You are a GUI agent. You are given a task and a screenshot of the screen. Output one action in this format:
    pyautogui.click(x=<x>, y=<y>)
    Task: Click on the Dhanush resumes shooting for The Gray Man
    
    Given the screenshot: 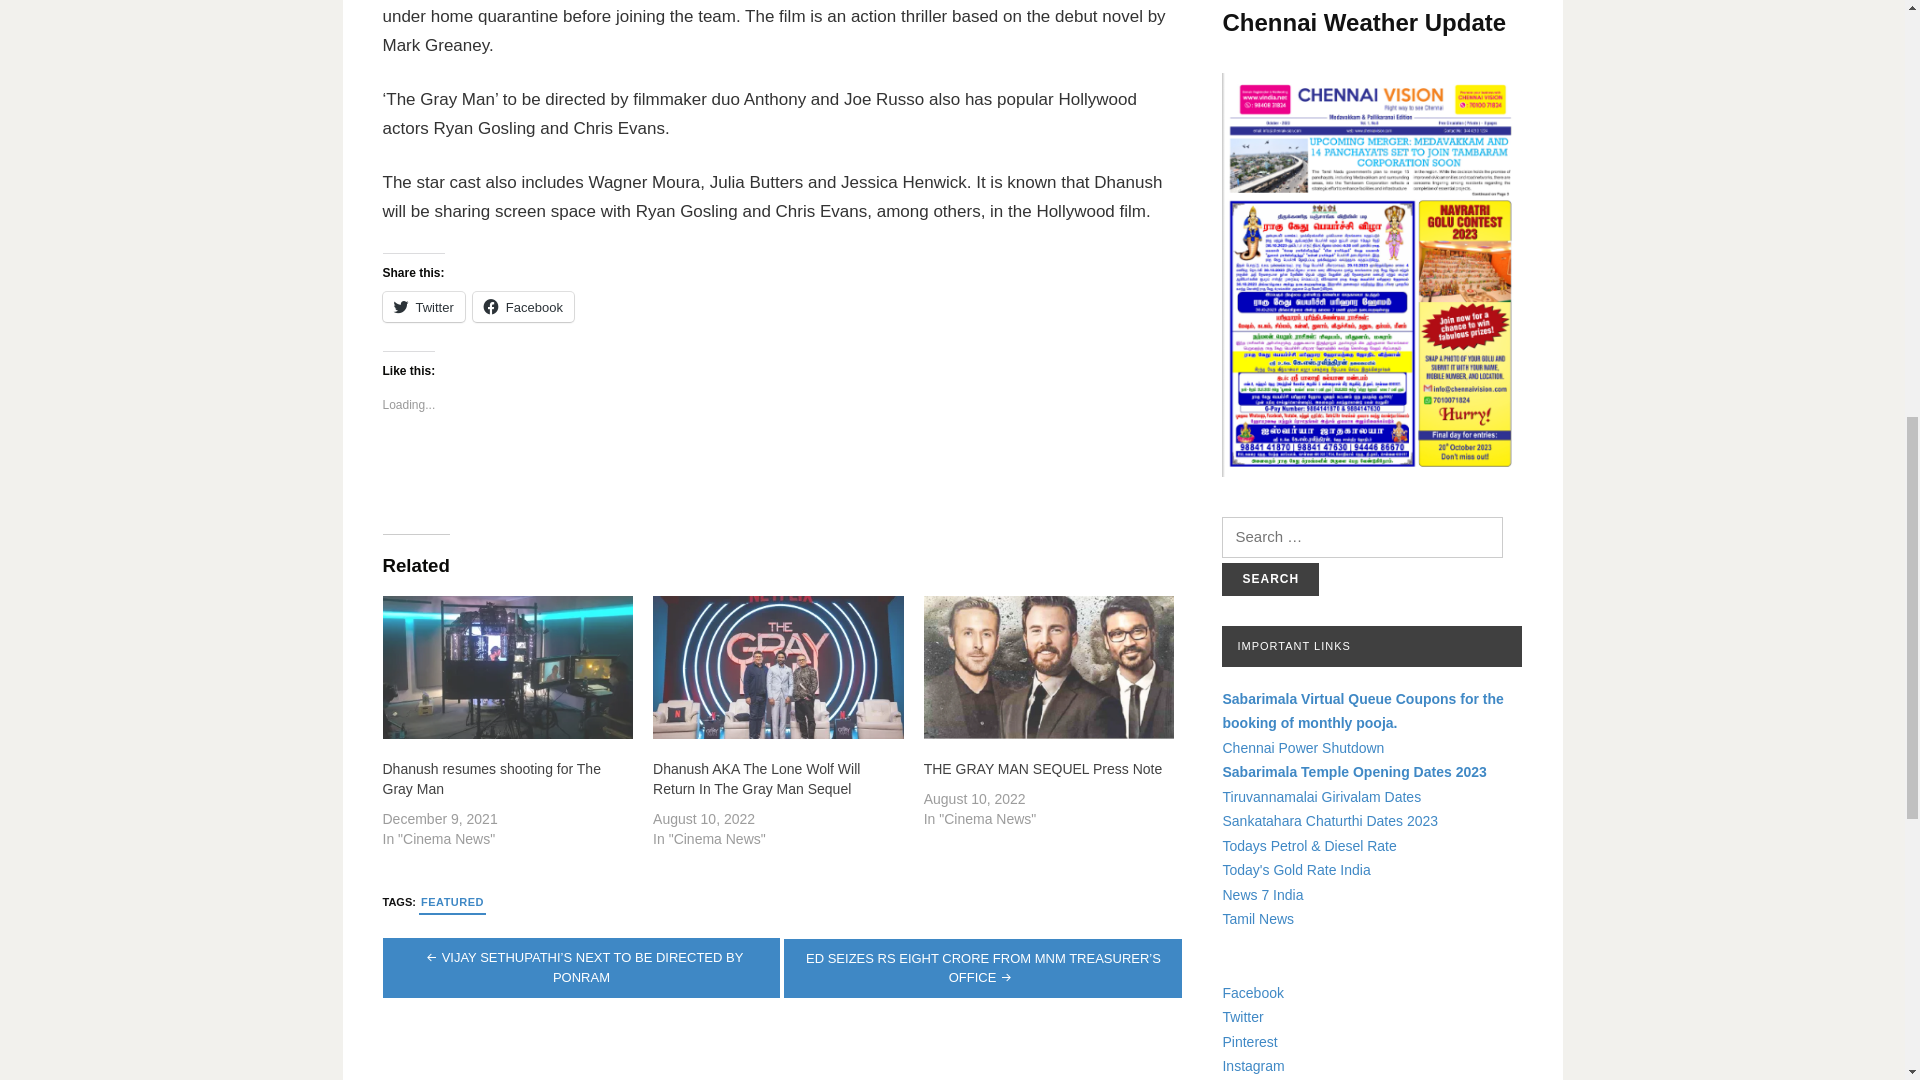 What is the action you would take?
    pyautogui.click(x=490, y=779)
    